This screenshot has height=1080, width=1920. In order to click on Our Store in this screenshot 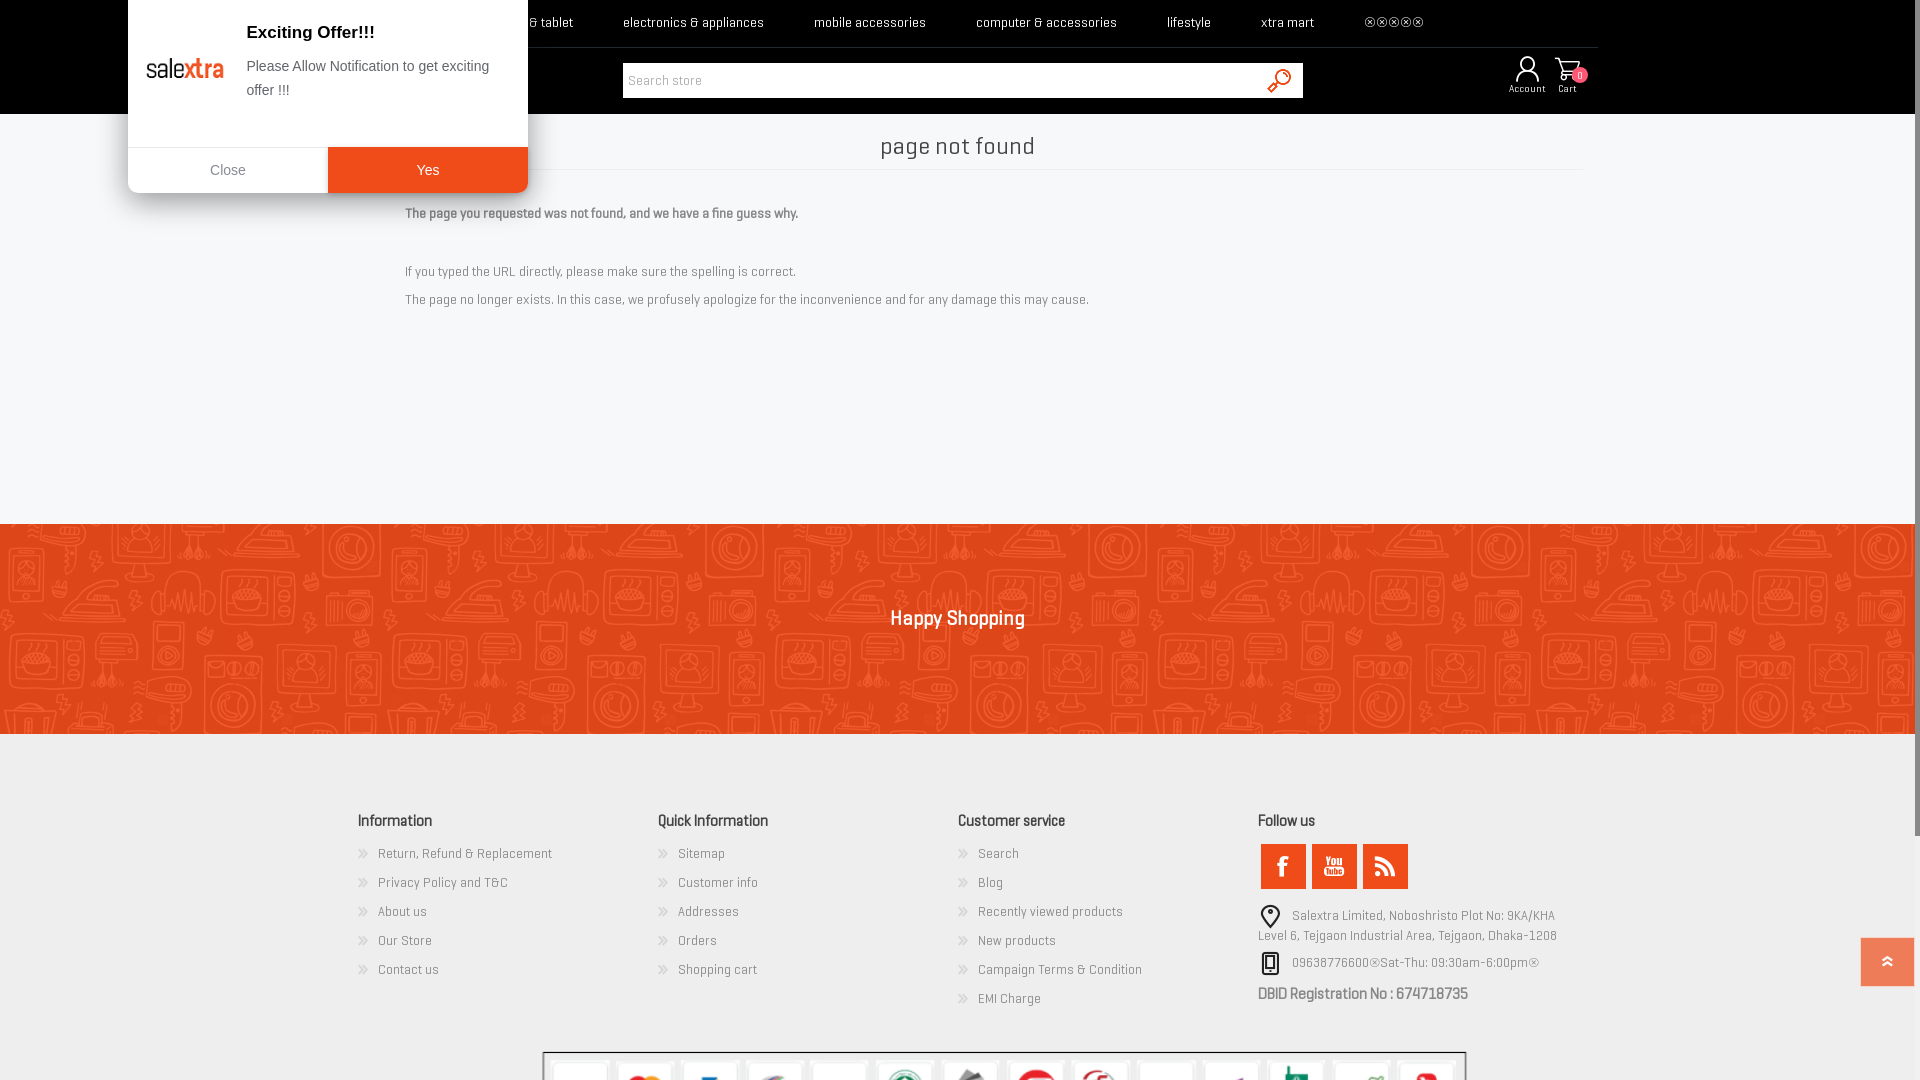, I will do `click(405, 940)`.